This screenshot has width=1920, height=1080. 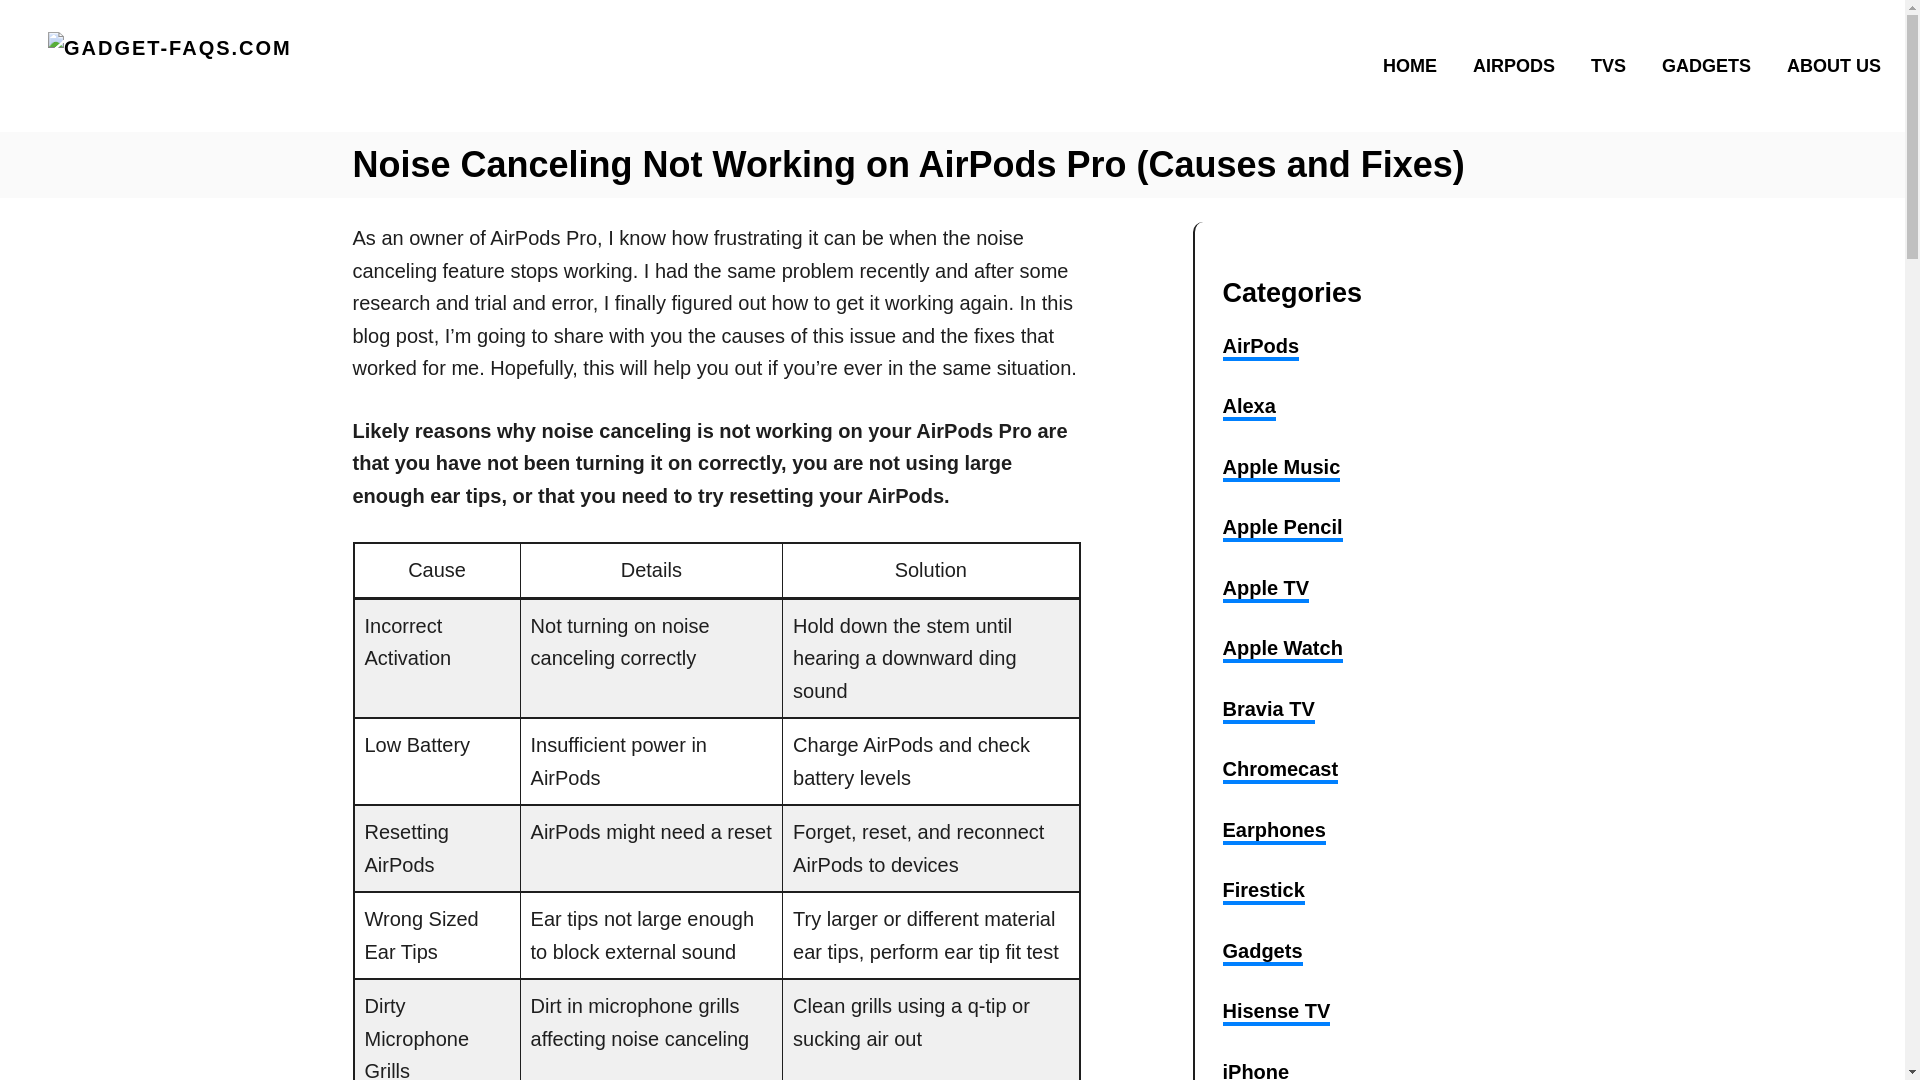 What do you see at coordinates (1267, 710) in the screenshot?
I see `Bravia TV` at bounding box center [1267, 710].